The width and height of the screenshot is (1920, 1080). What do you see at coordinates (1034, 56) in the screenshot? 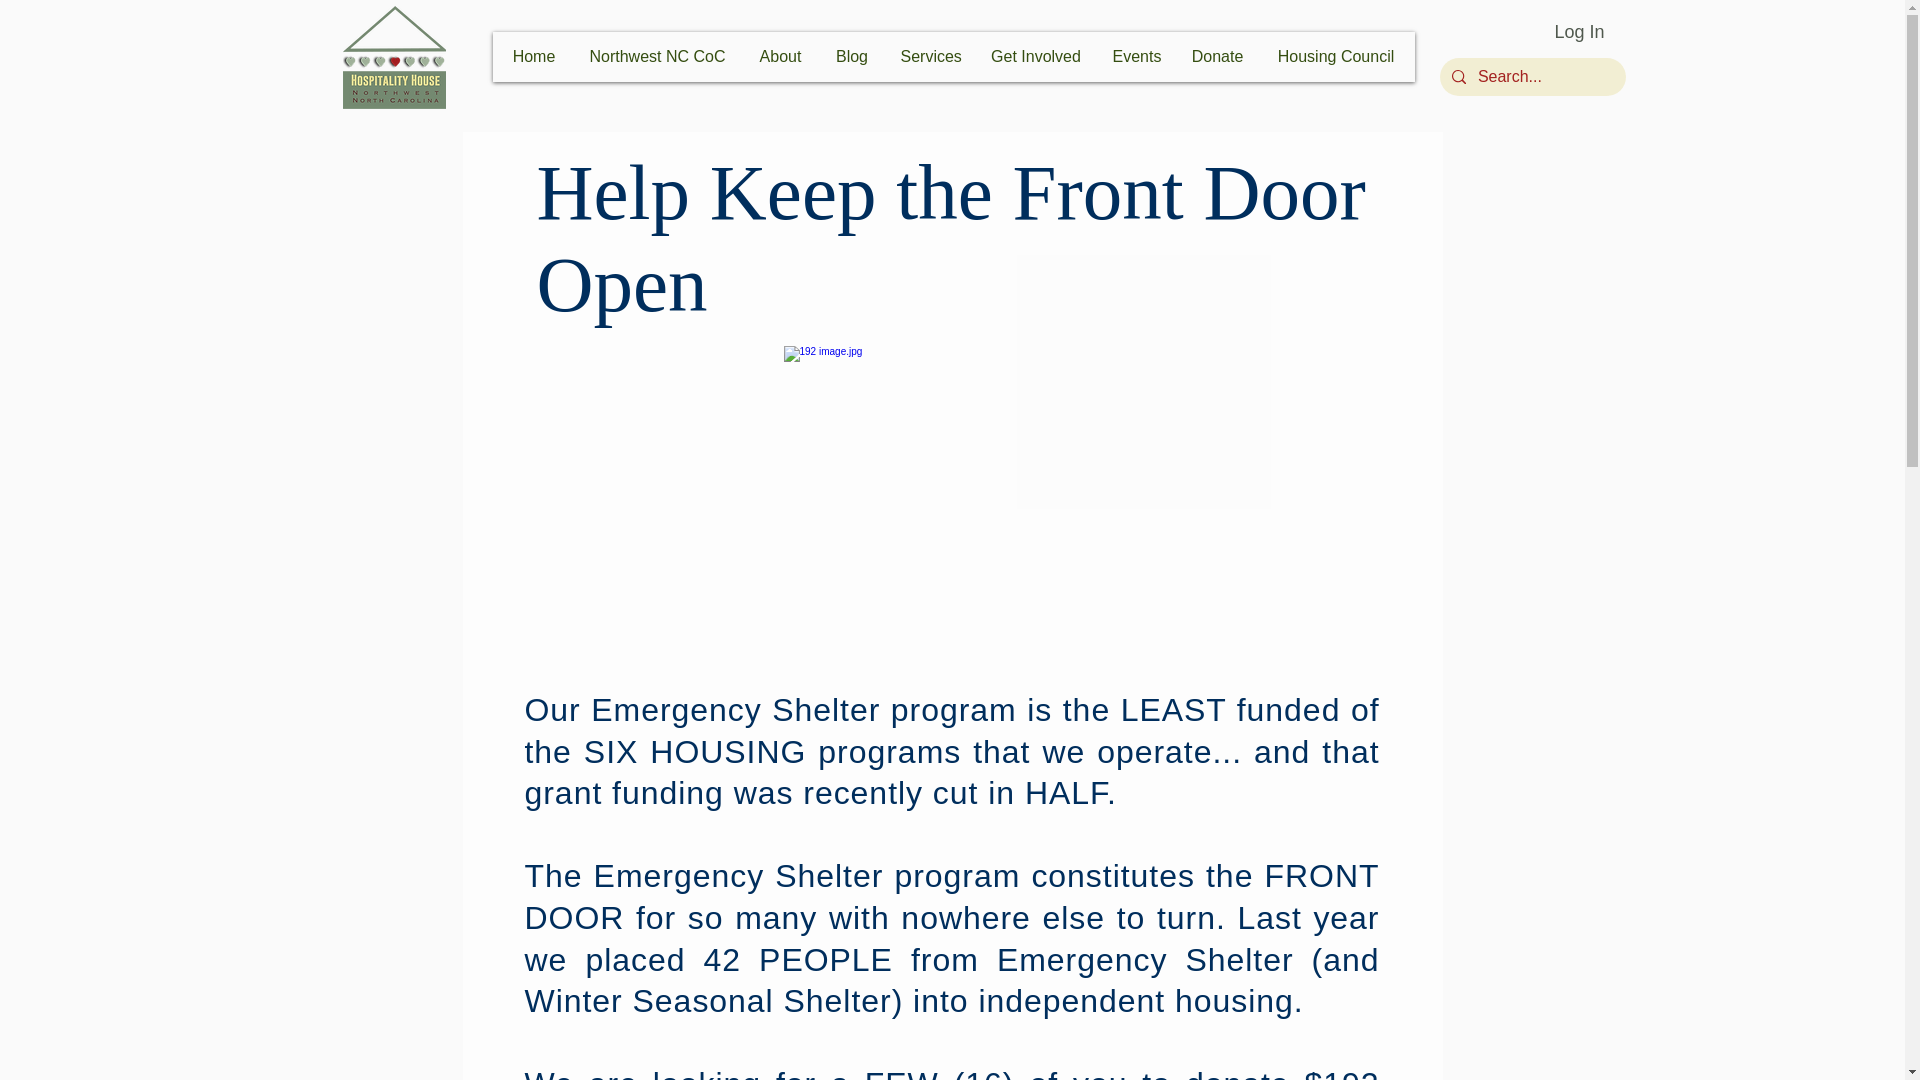
I see `Get Involved` at bounding box center [1034, 56].